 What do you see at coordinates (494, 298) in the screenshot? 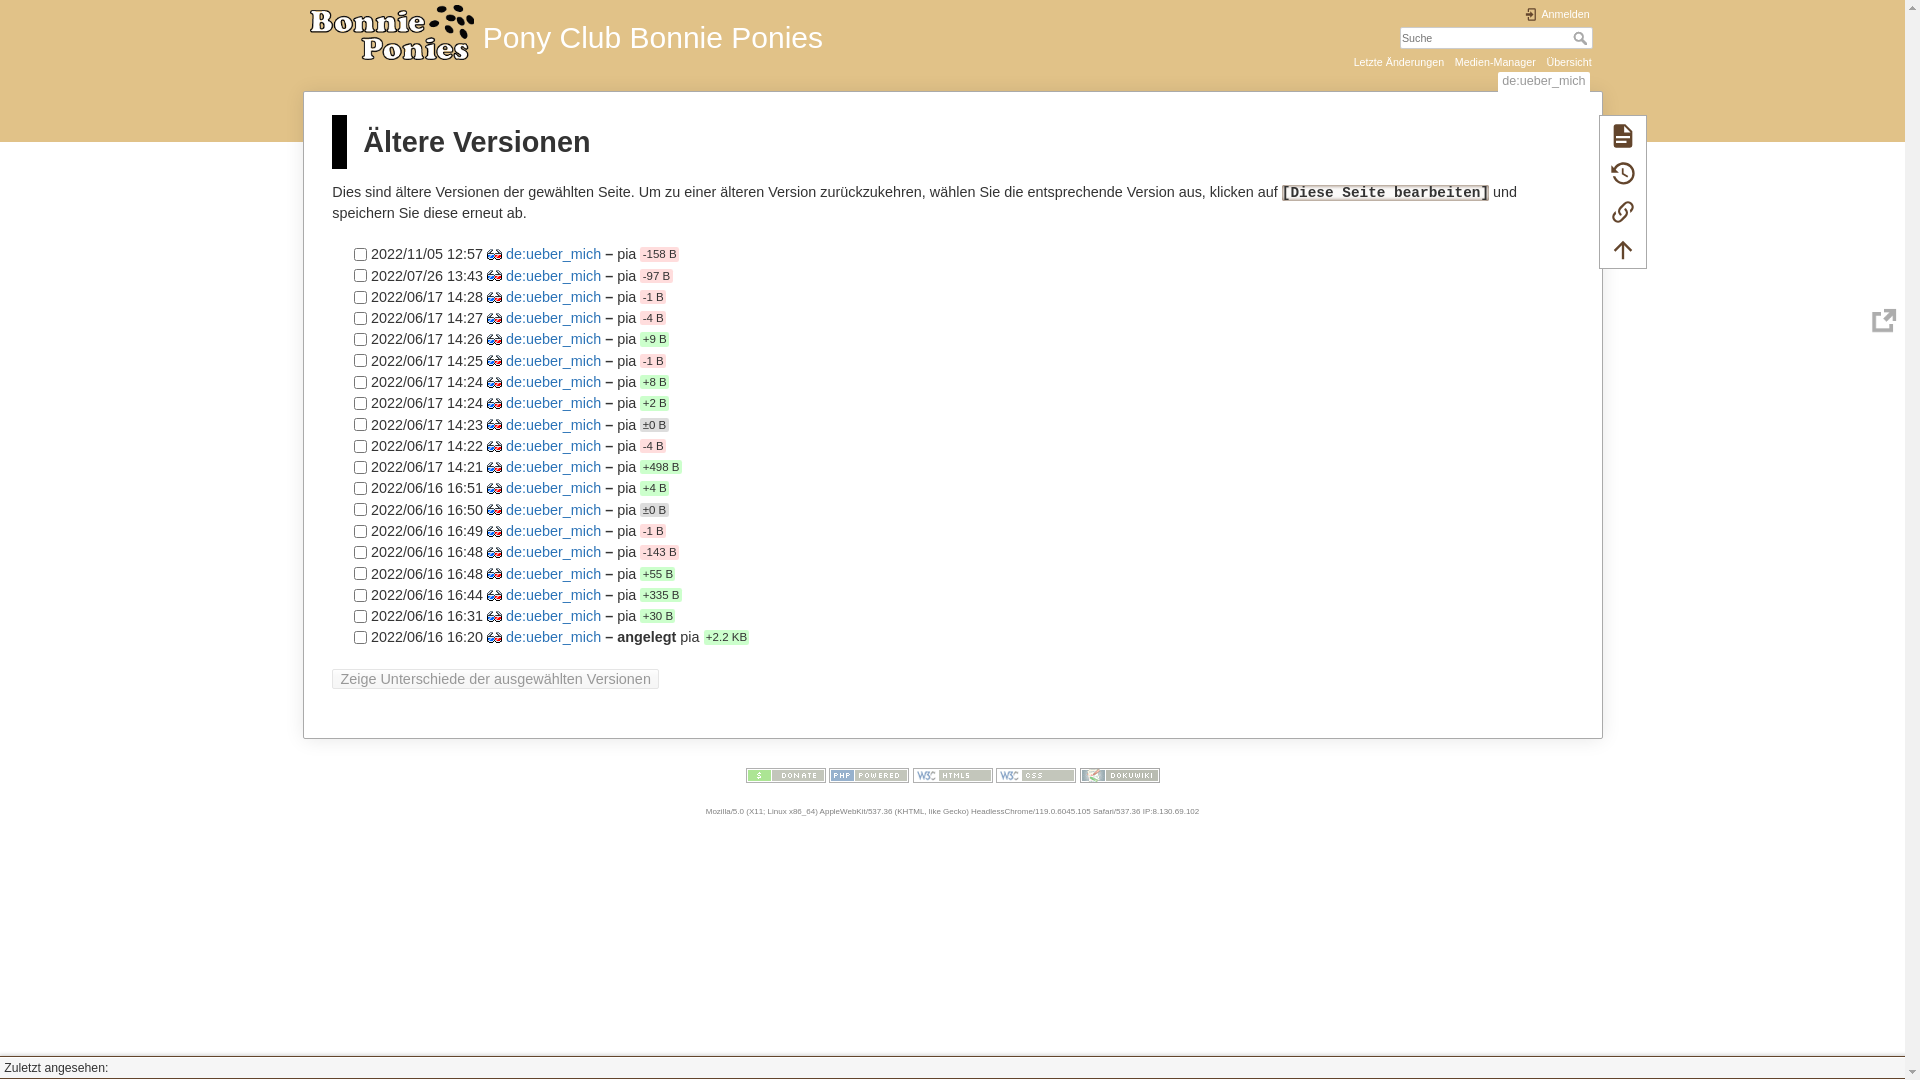
I see `Zeige Unterschiede zu aktueller Version` at bounding box center [494, 298].